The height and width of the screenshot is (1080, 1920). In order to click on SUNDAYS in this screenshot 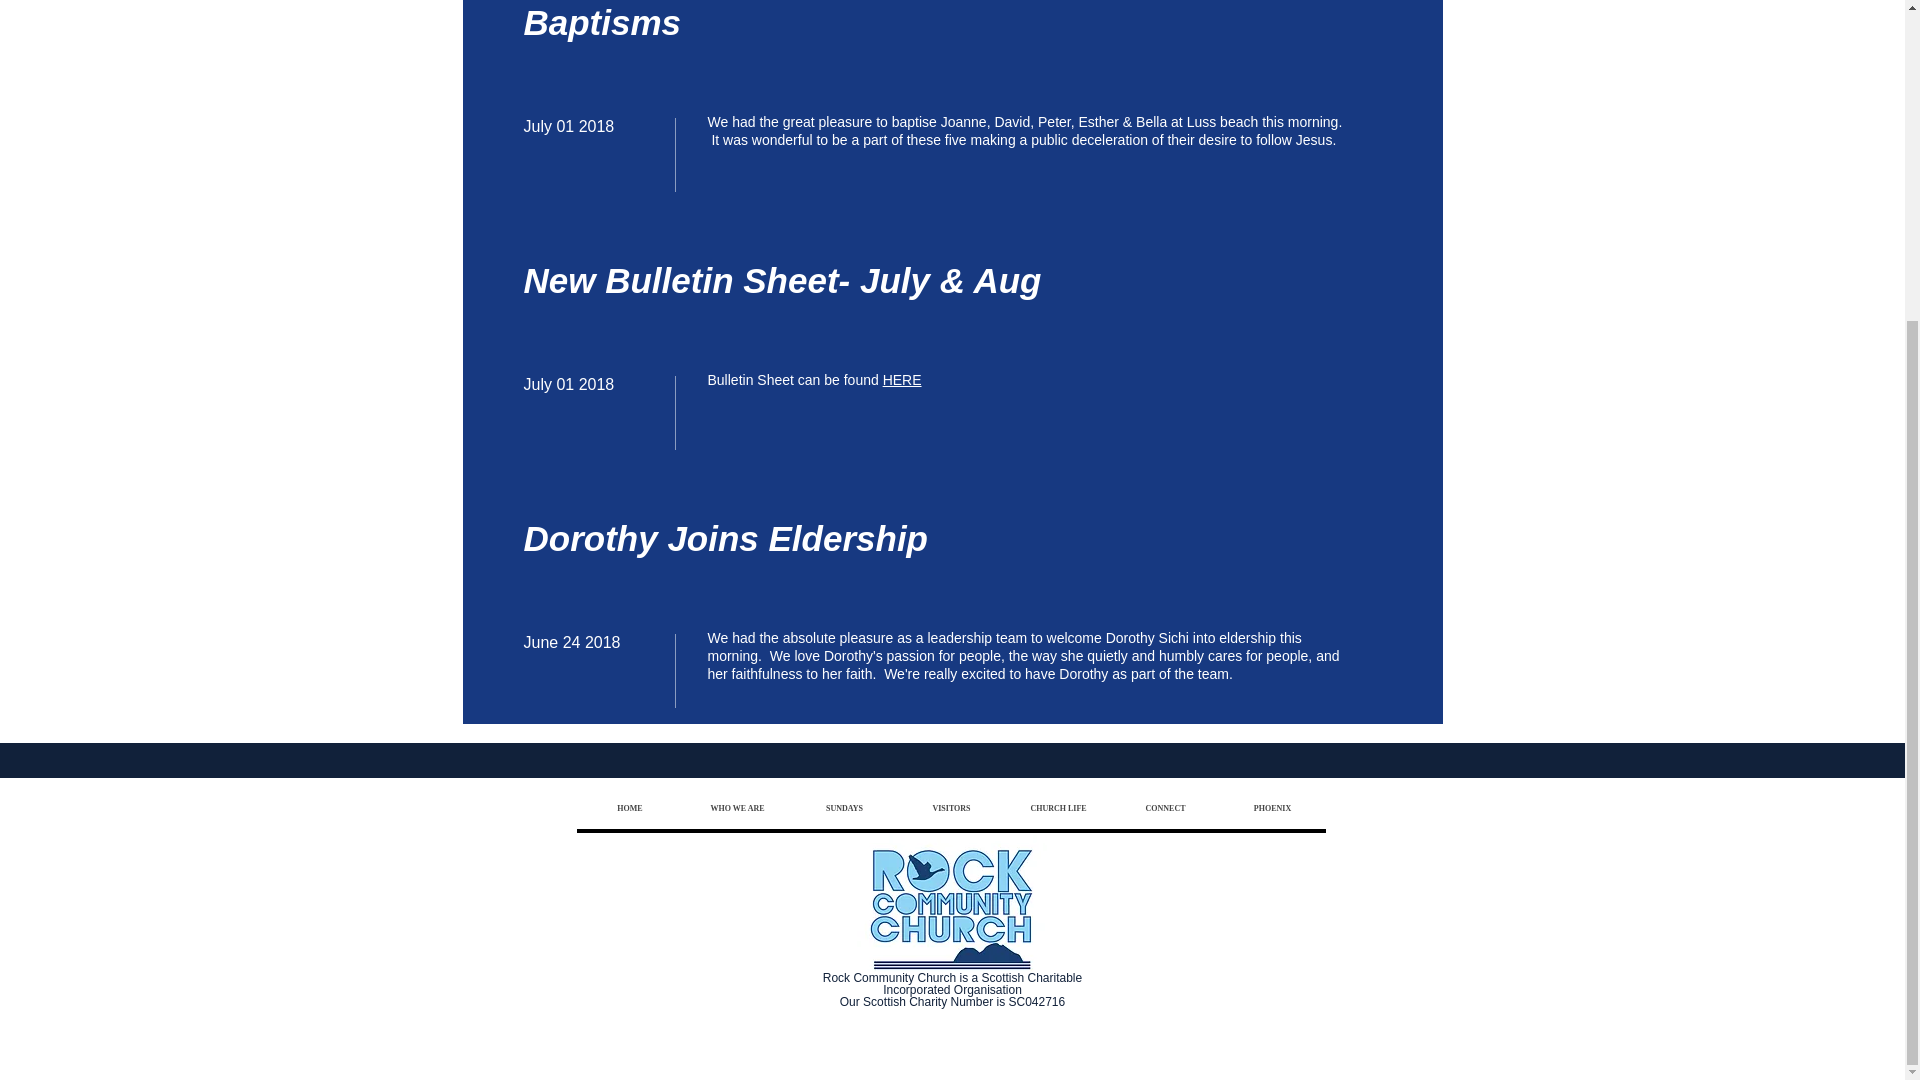, I will do `click(842, 808)`.